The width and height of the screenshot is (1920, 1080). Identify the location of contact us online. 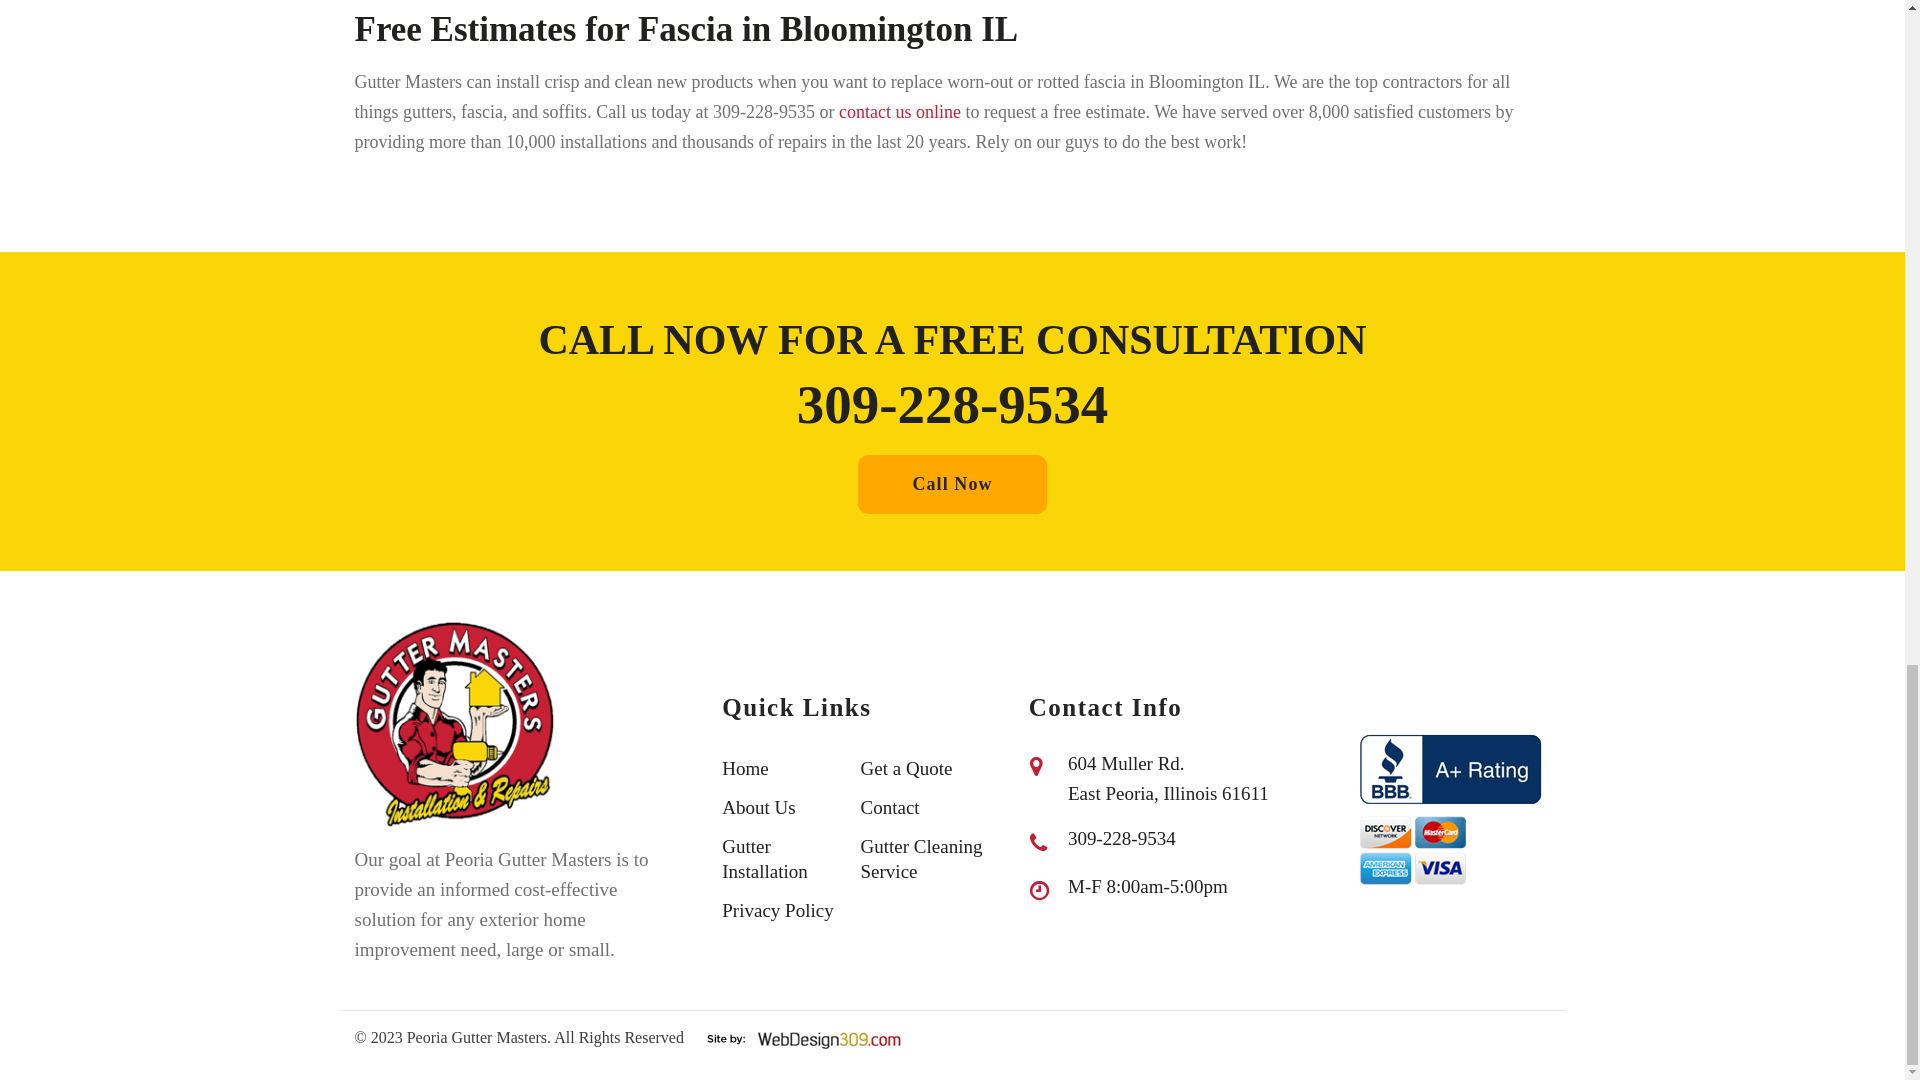
(900, 112).